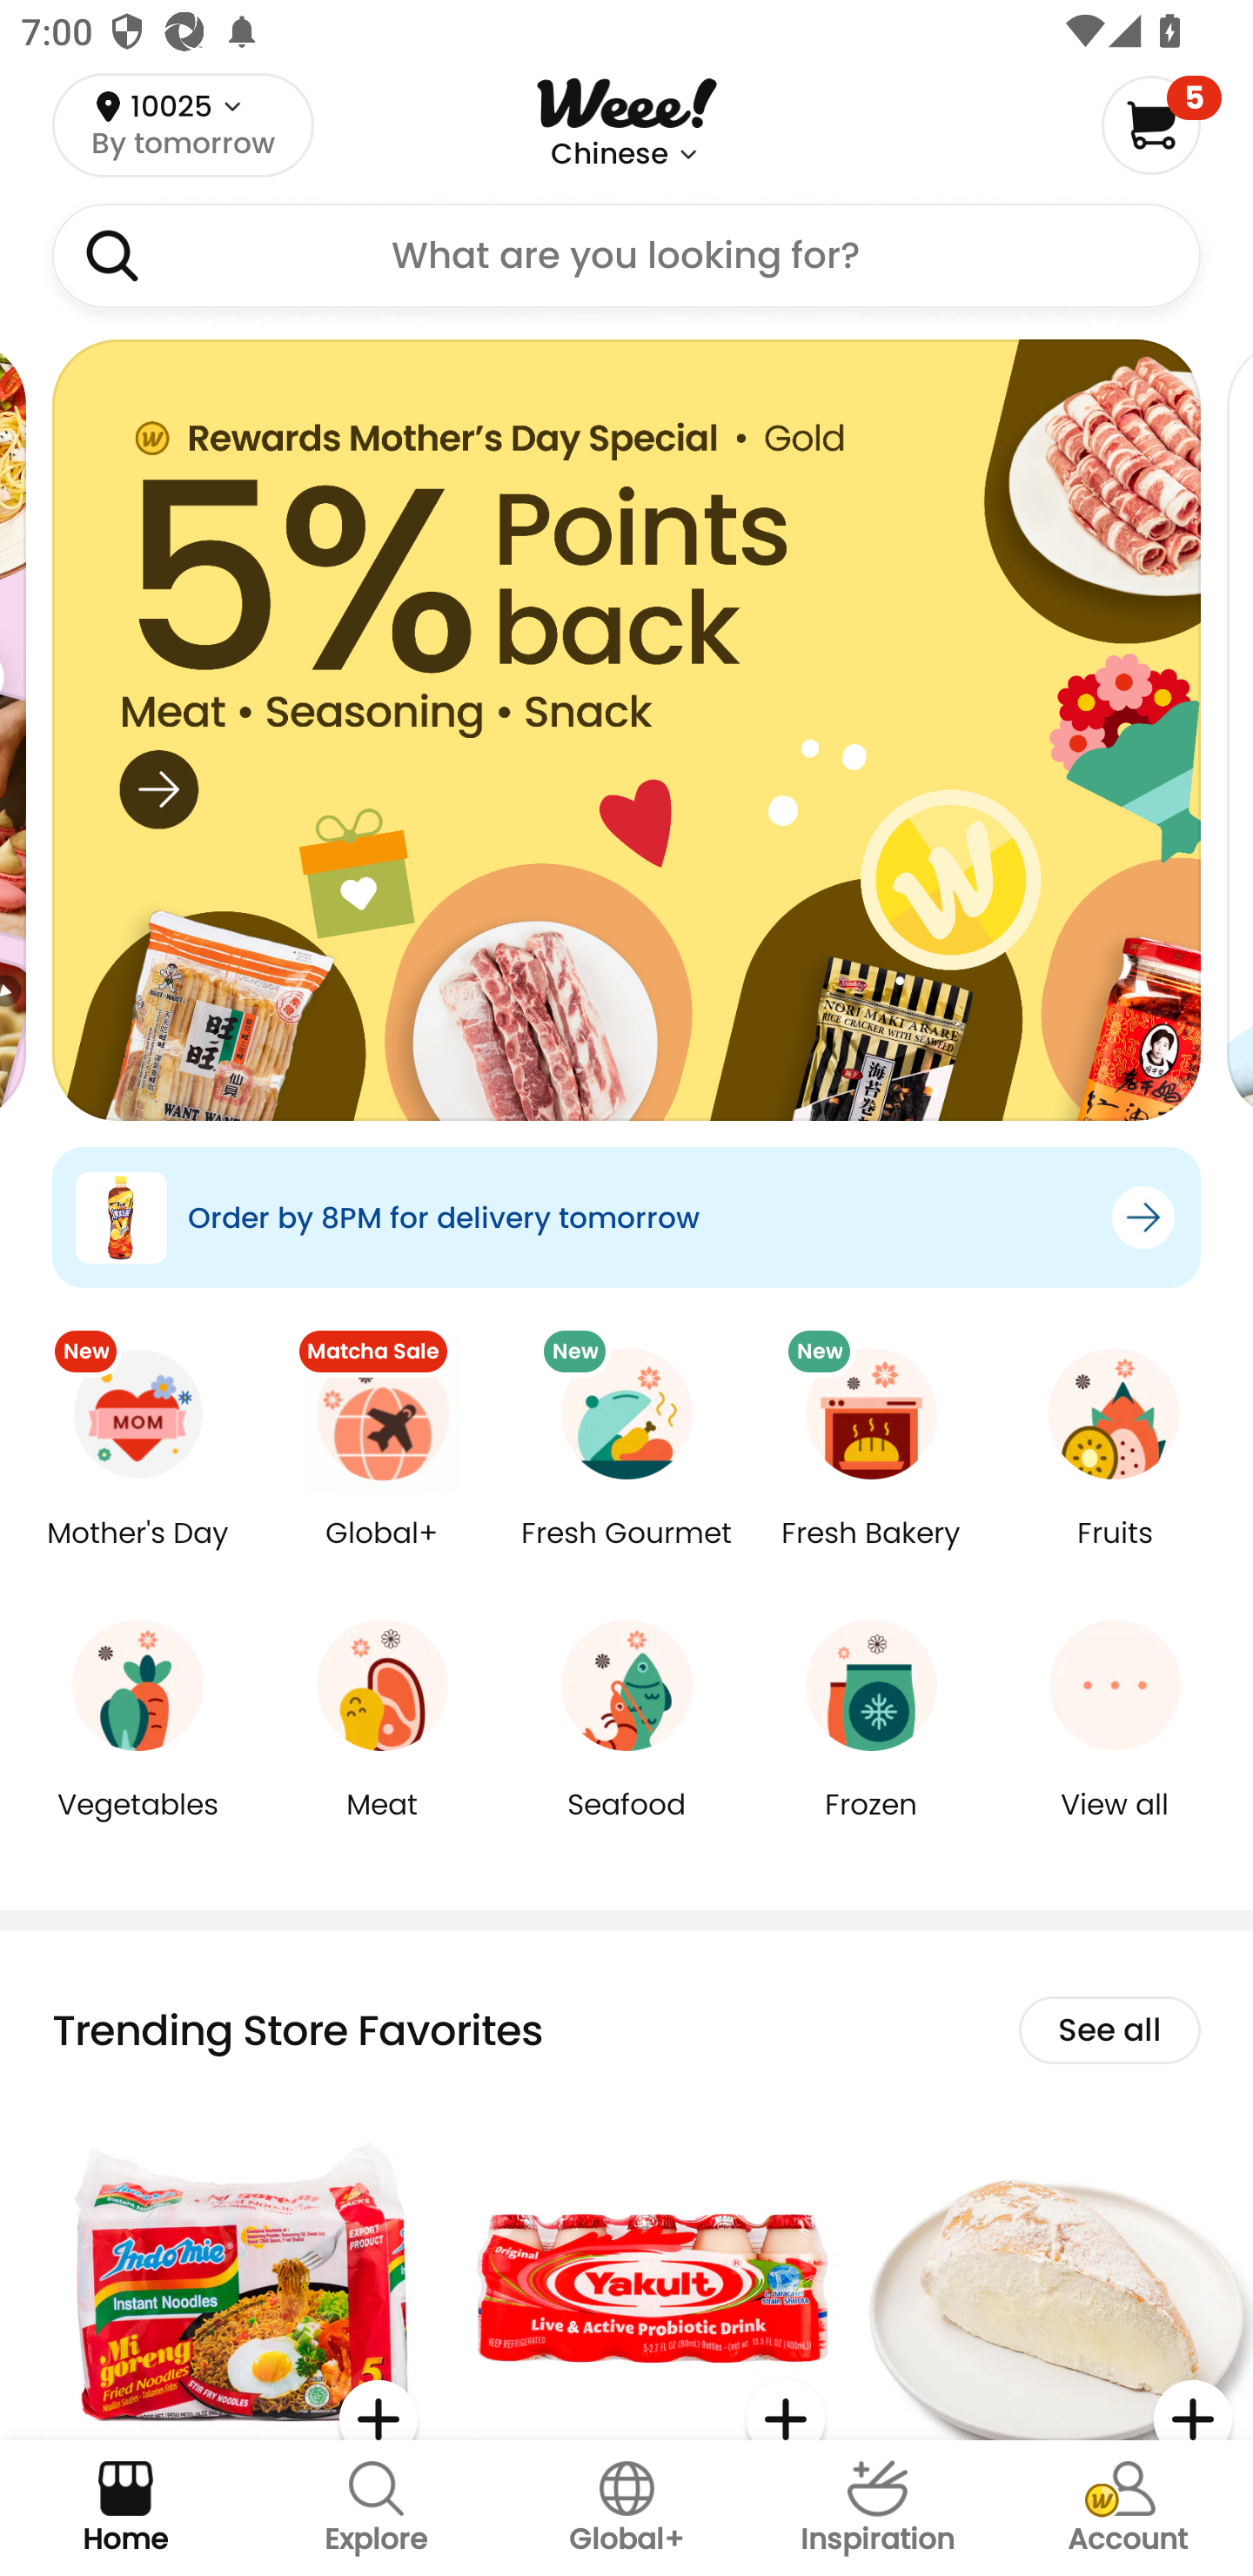 The image size is (1253, 2576). I want to click on Explore, so click(376, 2508).